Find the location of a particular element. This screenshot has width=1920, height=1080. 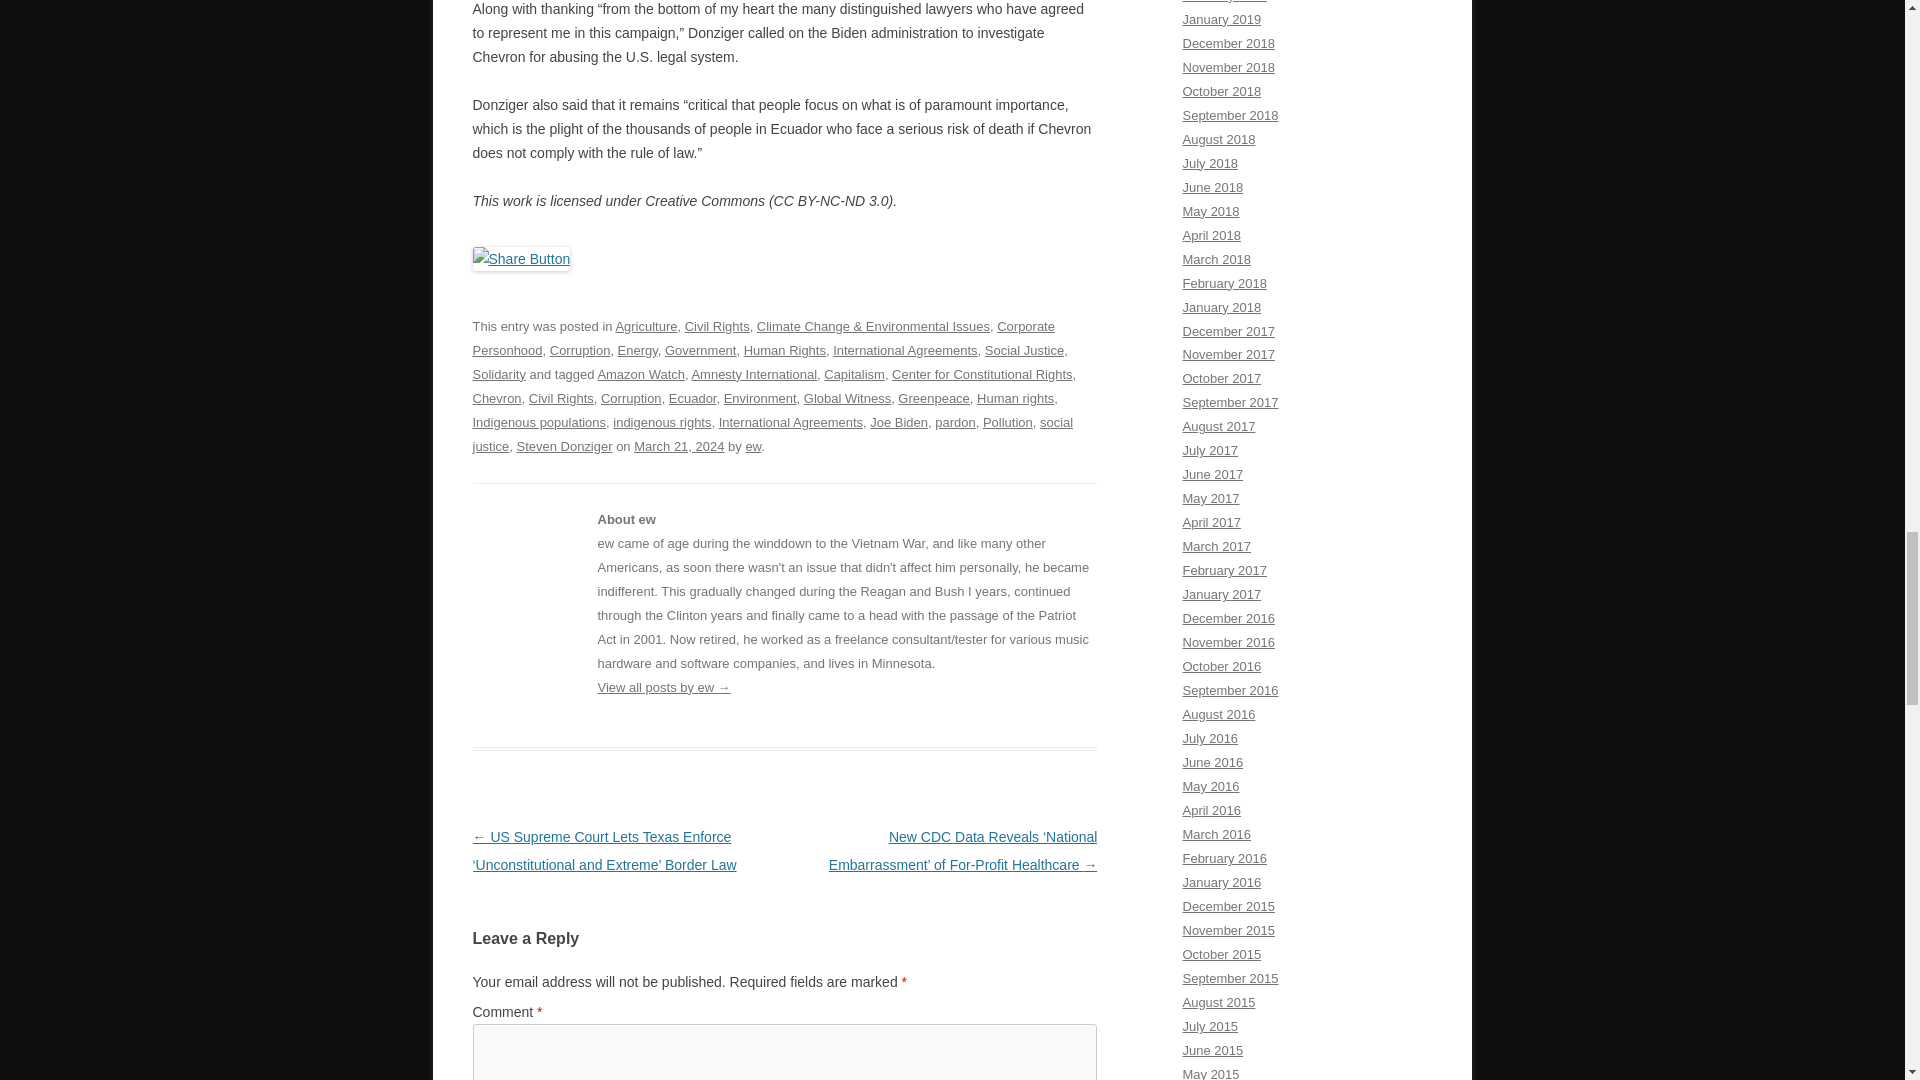

Corruption is located at coordinates (580, 350).